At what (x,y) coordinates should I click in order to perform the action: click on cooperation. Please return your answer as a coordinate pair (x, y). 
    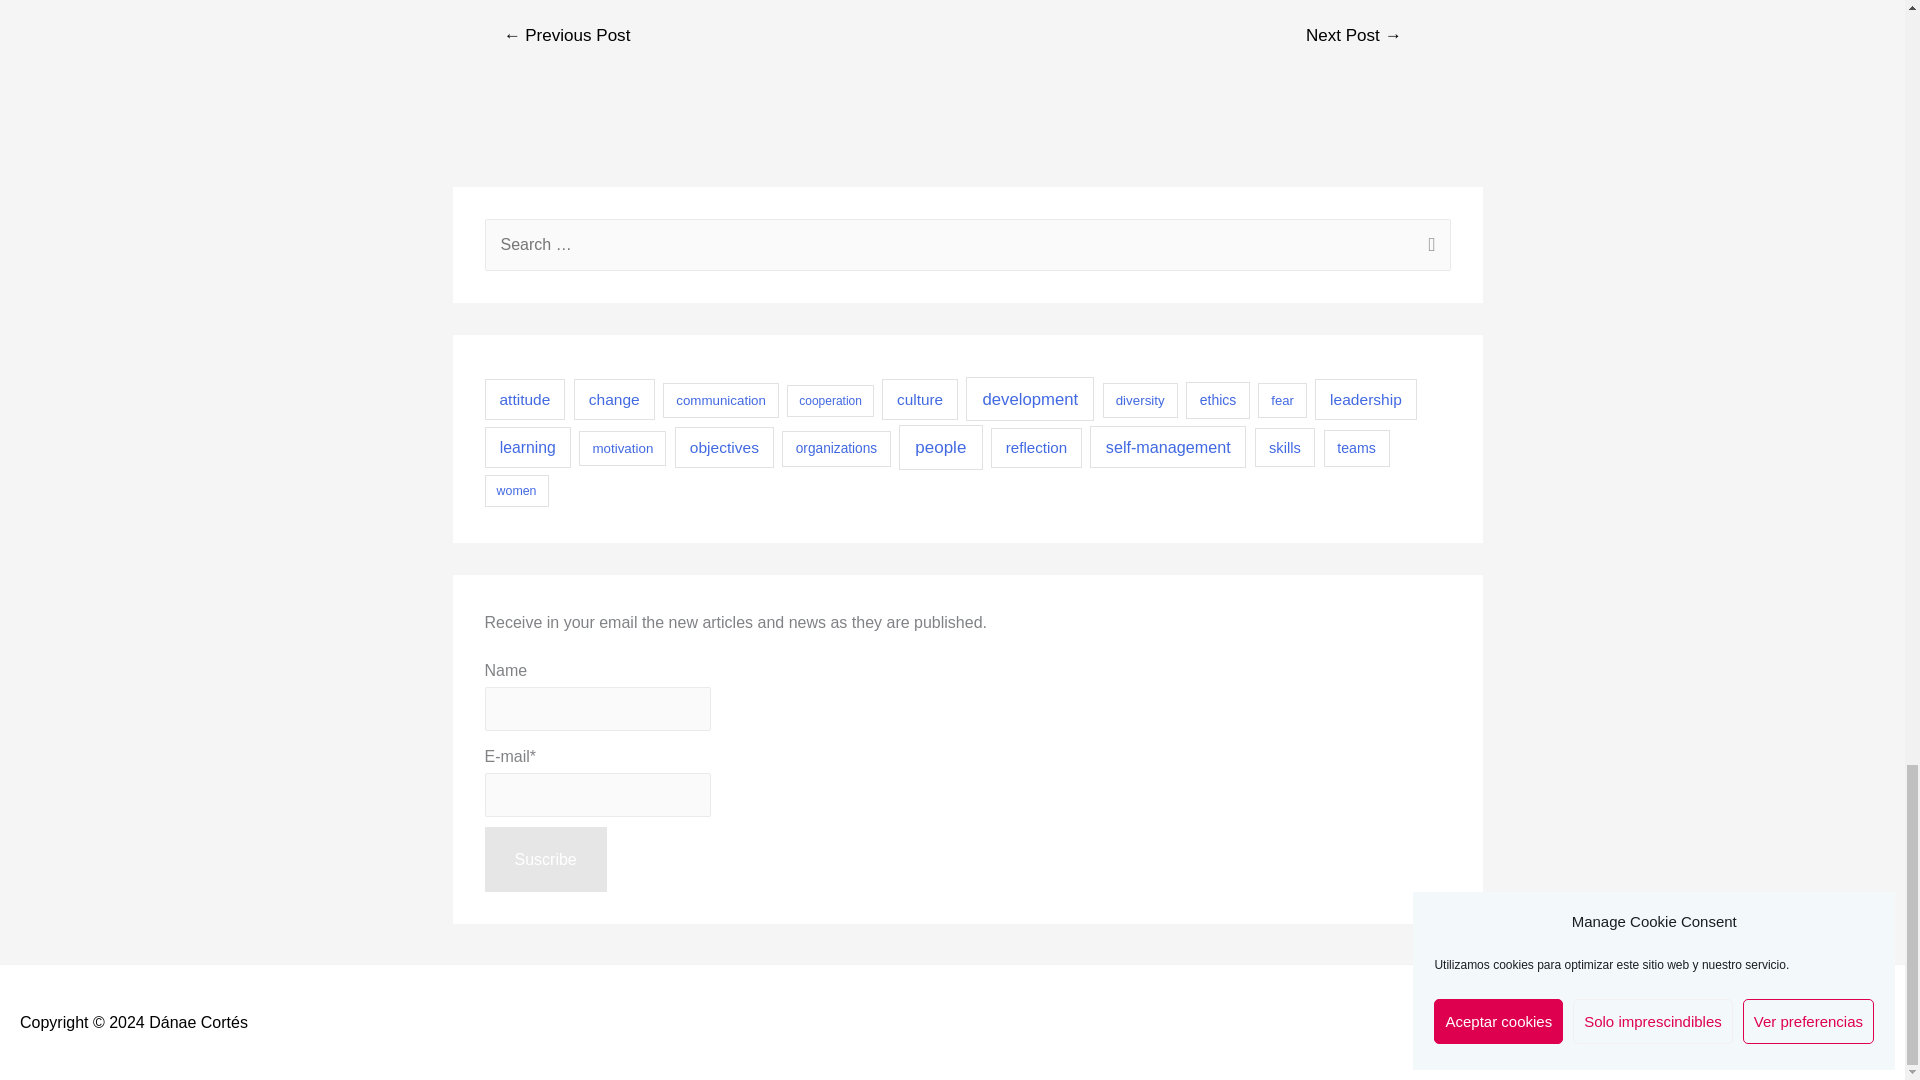
    Looking at the image, I should click on (830, 400).